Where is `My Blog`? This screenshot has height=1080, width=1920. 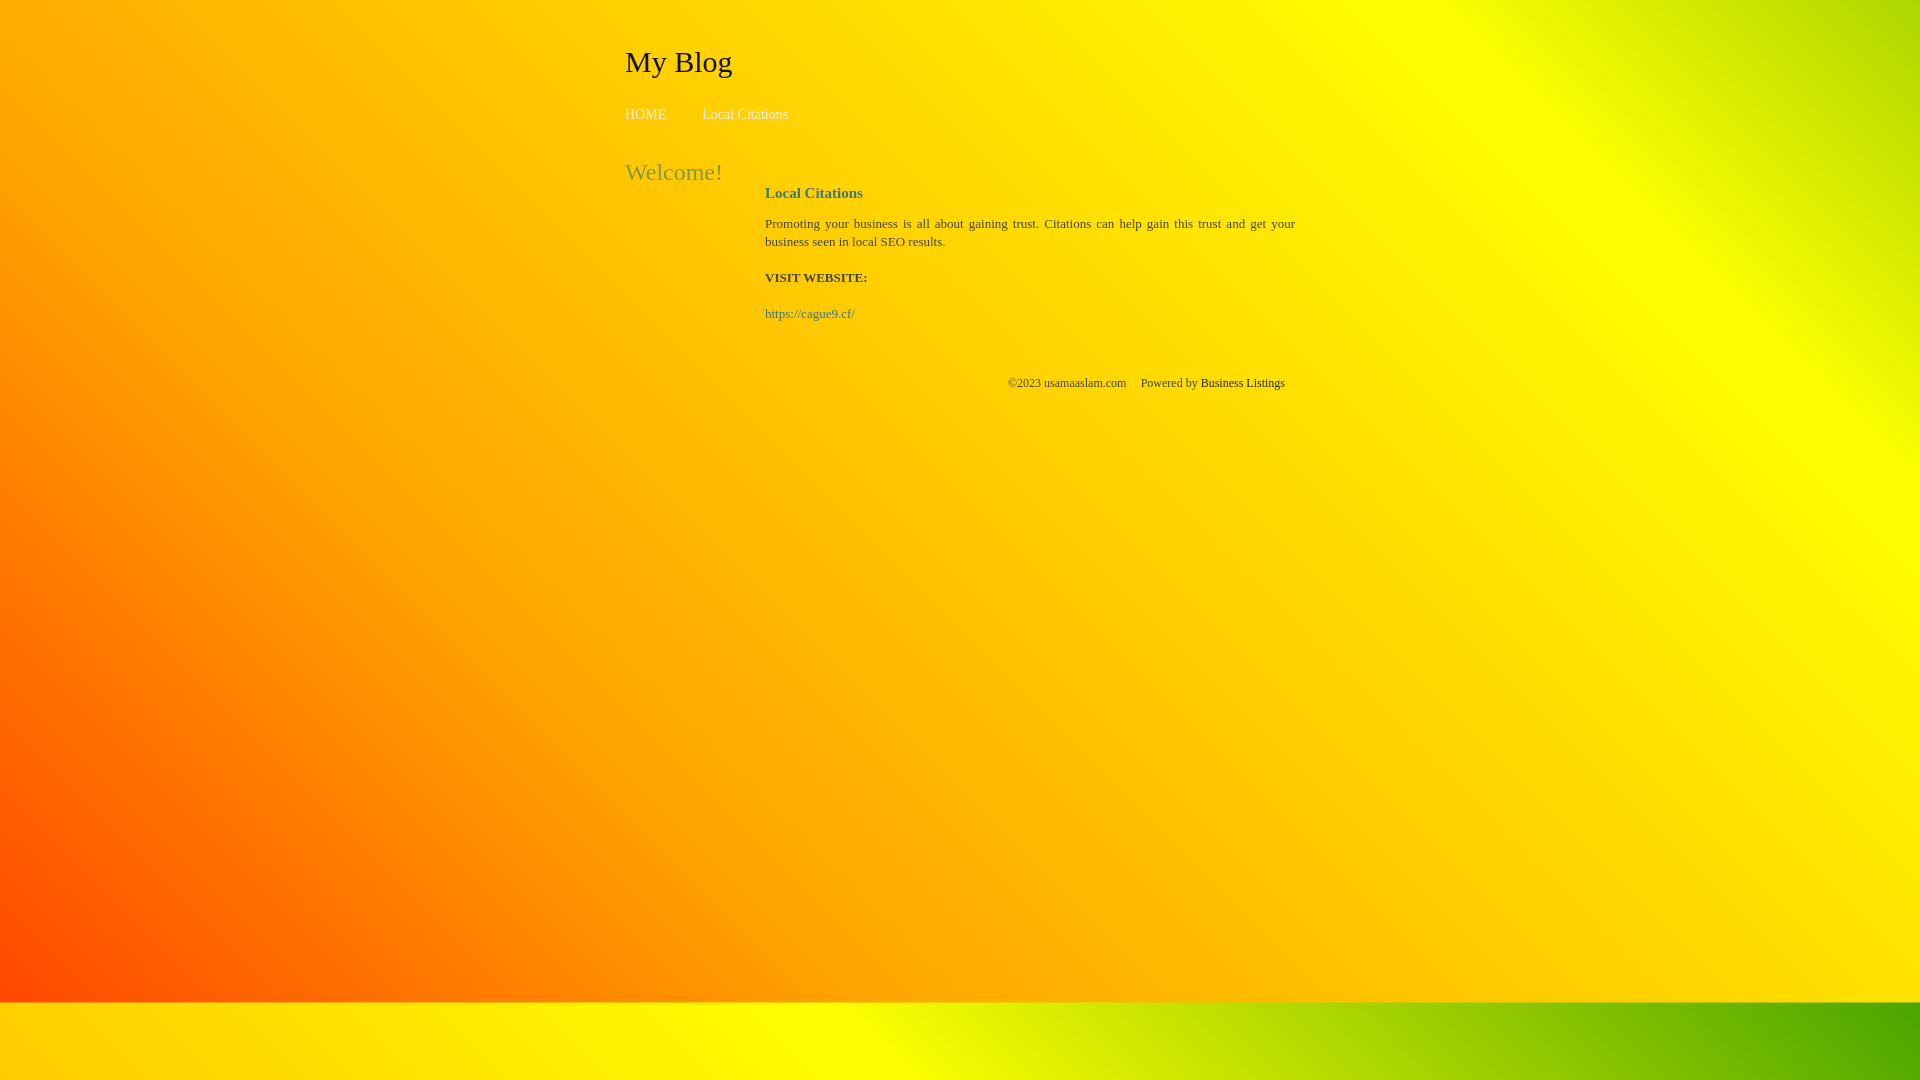
My Blog is located at coordinates (679, 61).